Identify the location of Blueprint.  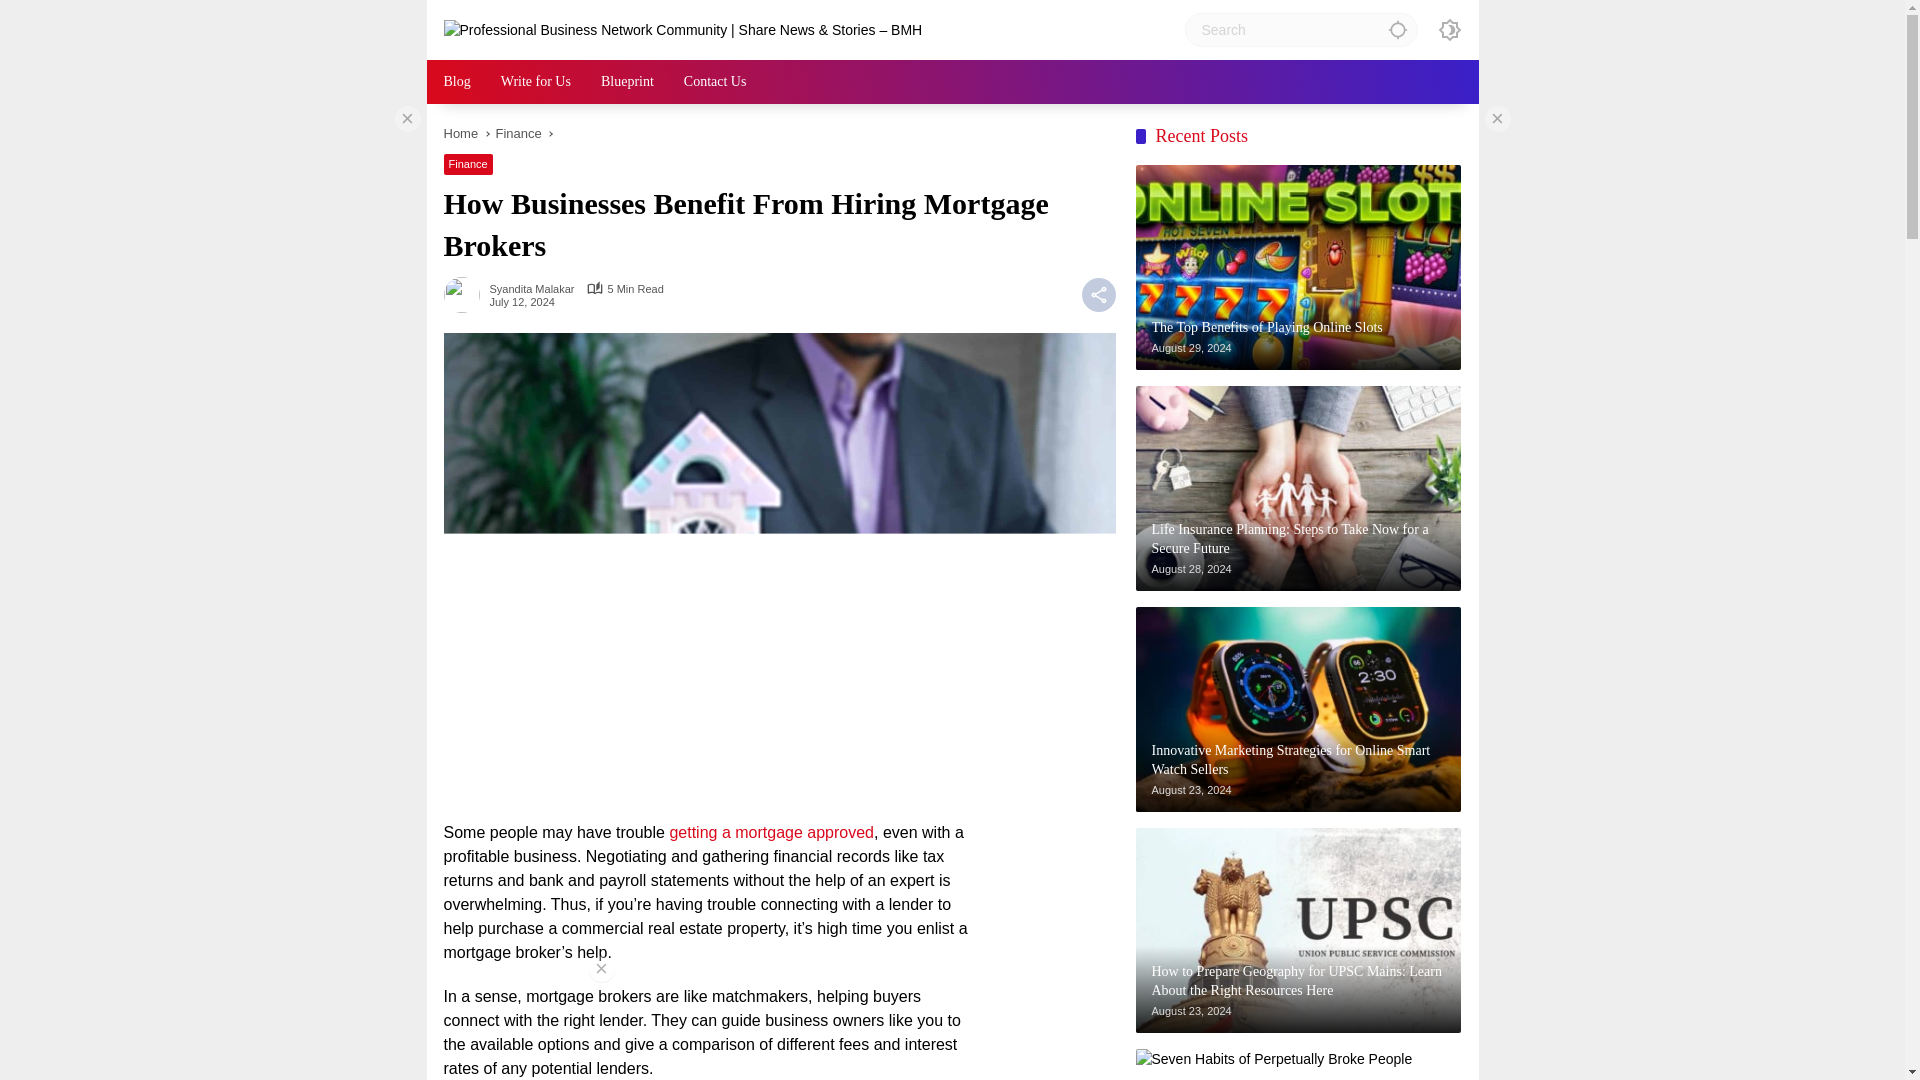
(627, 82).